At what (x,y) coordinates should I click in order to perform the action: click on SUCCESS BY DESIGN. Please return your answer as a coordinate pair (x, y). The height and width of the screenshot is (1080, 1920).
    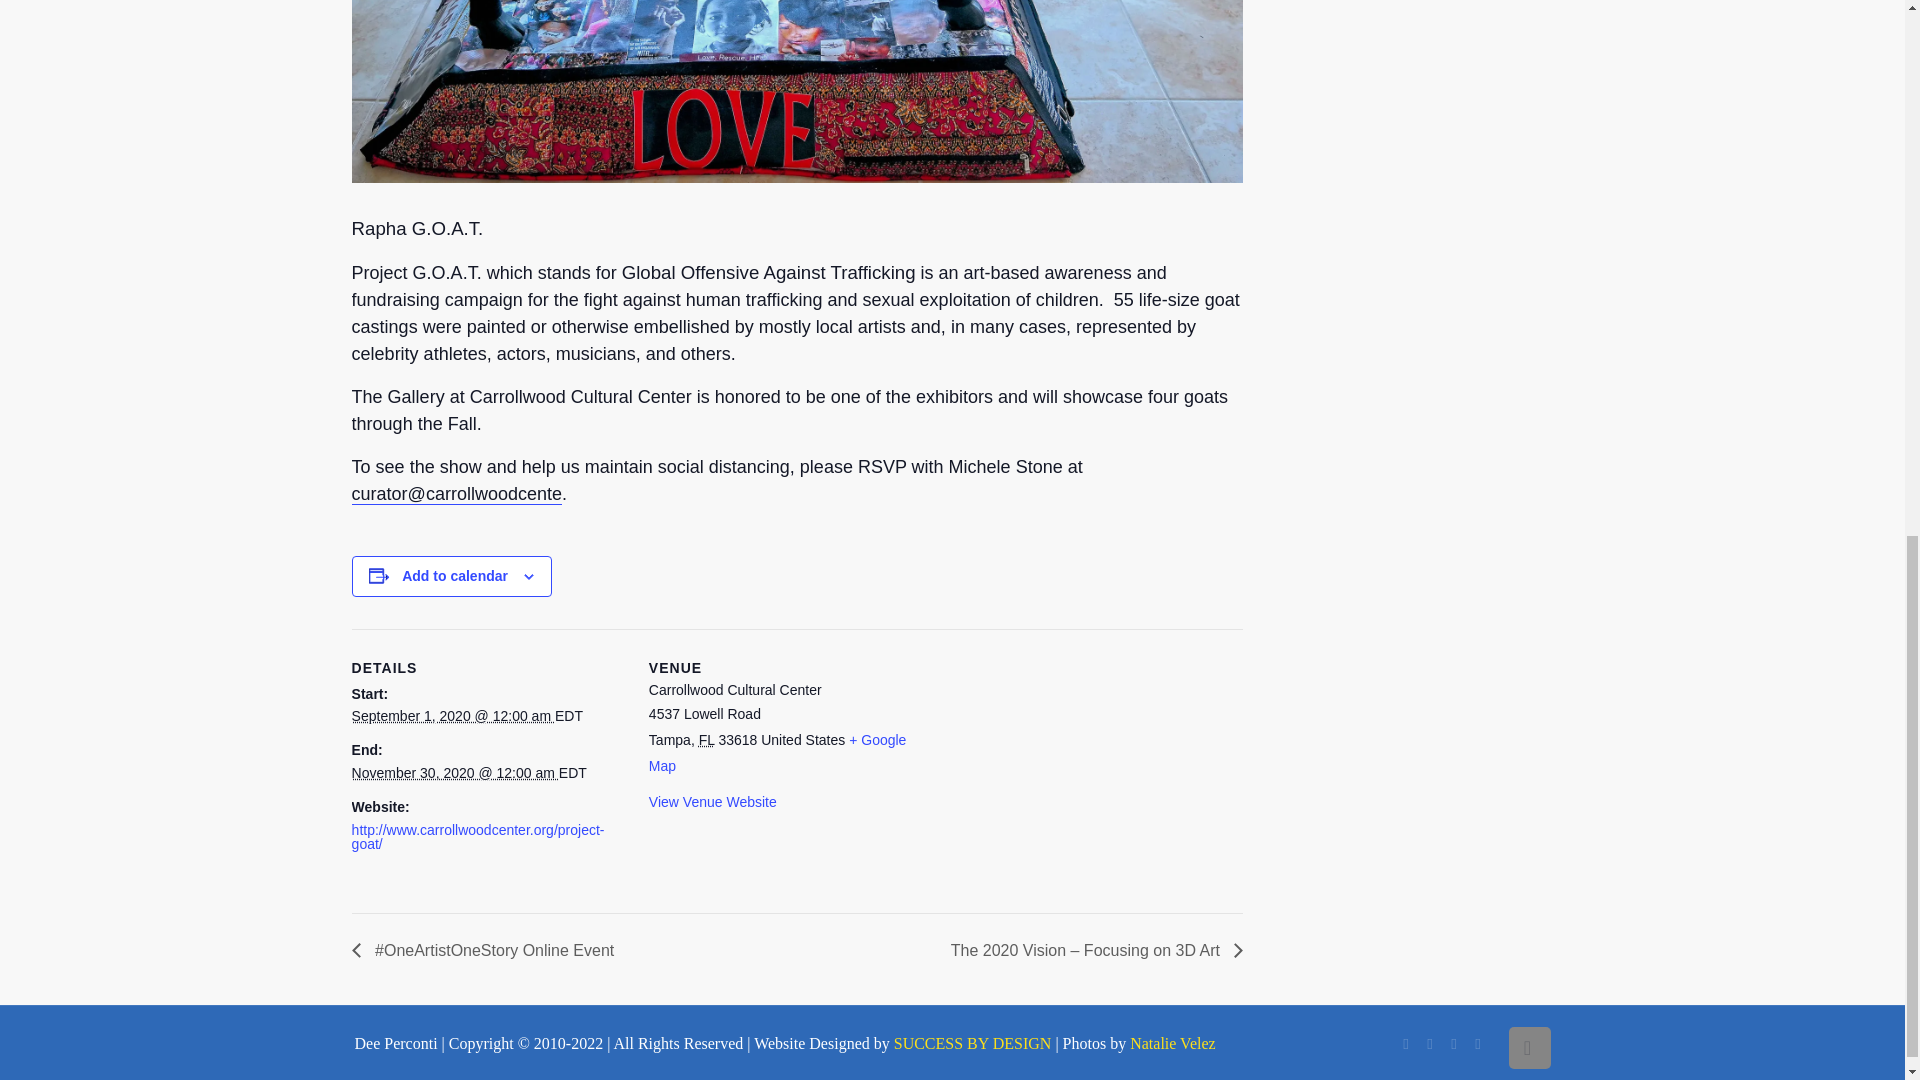
    Looking at the image, I should click on (973, 1042).